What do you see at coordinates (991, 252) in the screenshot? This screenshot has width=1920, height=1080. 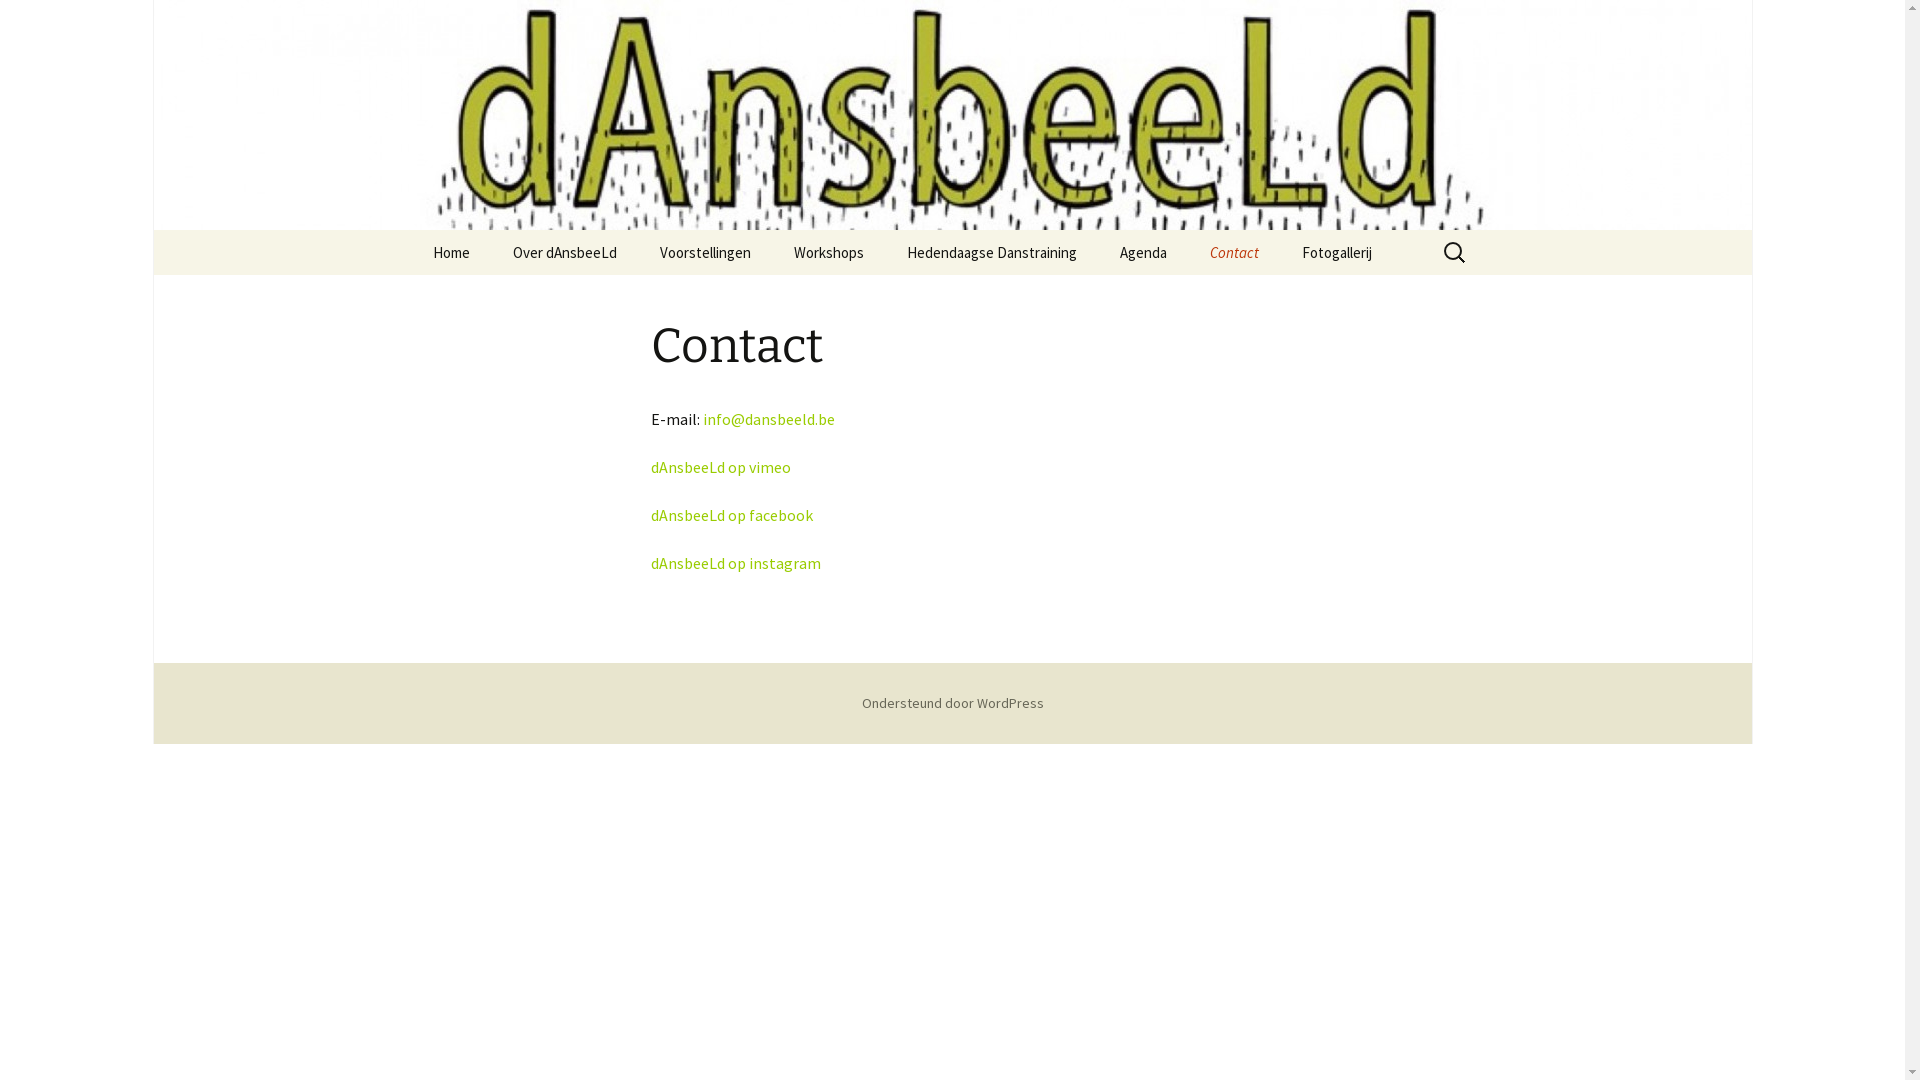 I see `Hedendaagse Danstraining` at bounding box center [991, 252].